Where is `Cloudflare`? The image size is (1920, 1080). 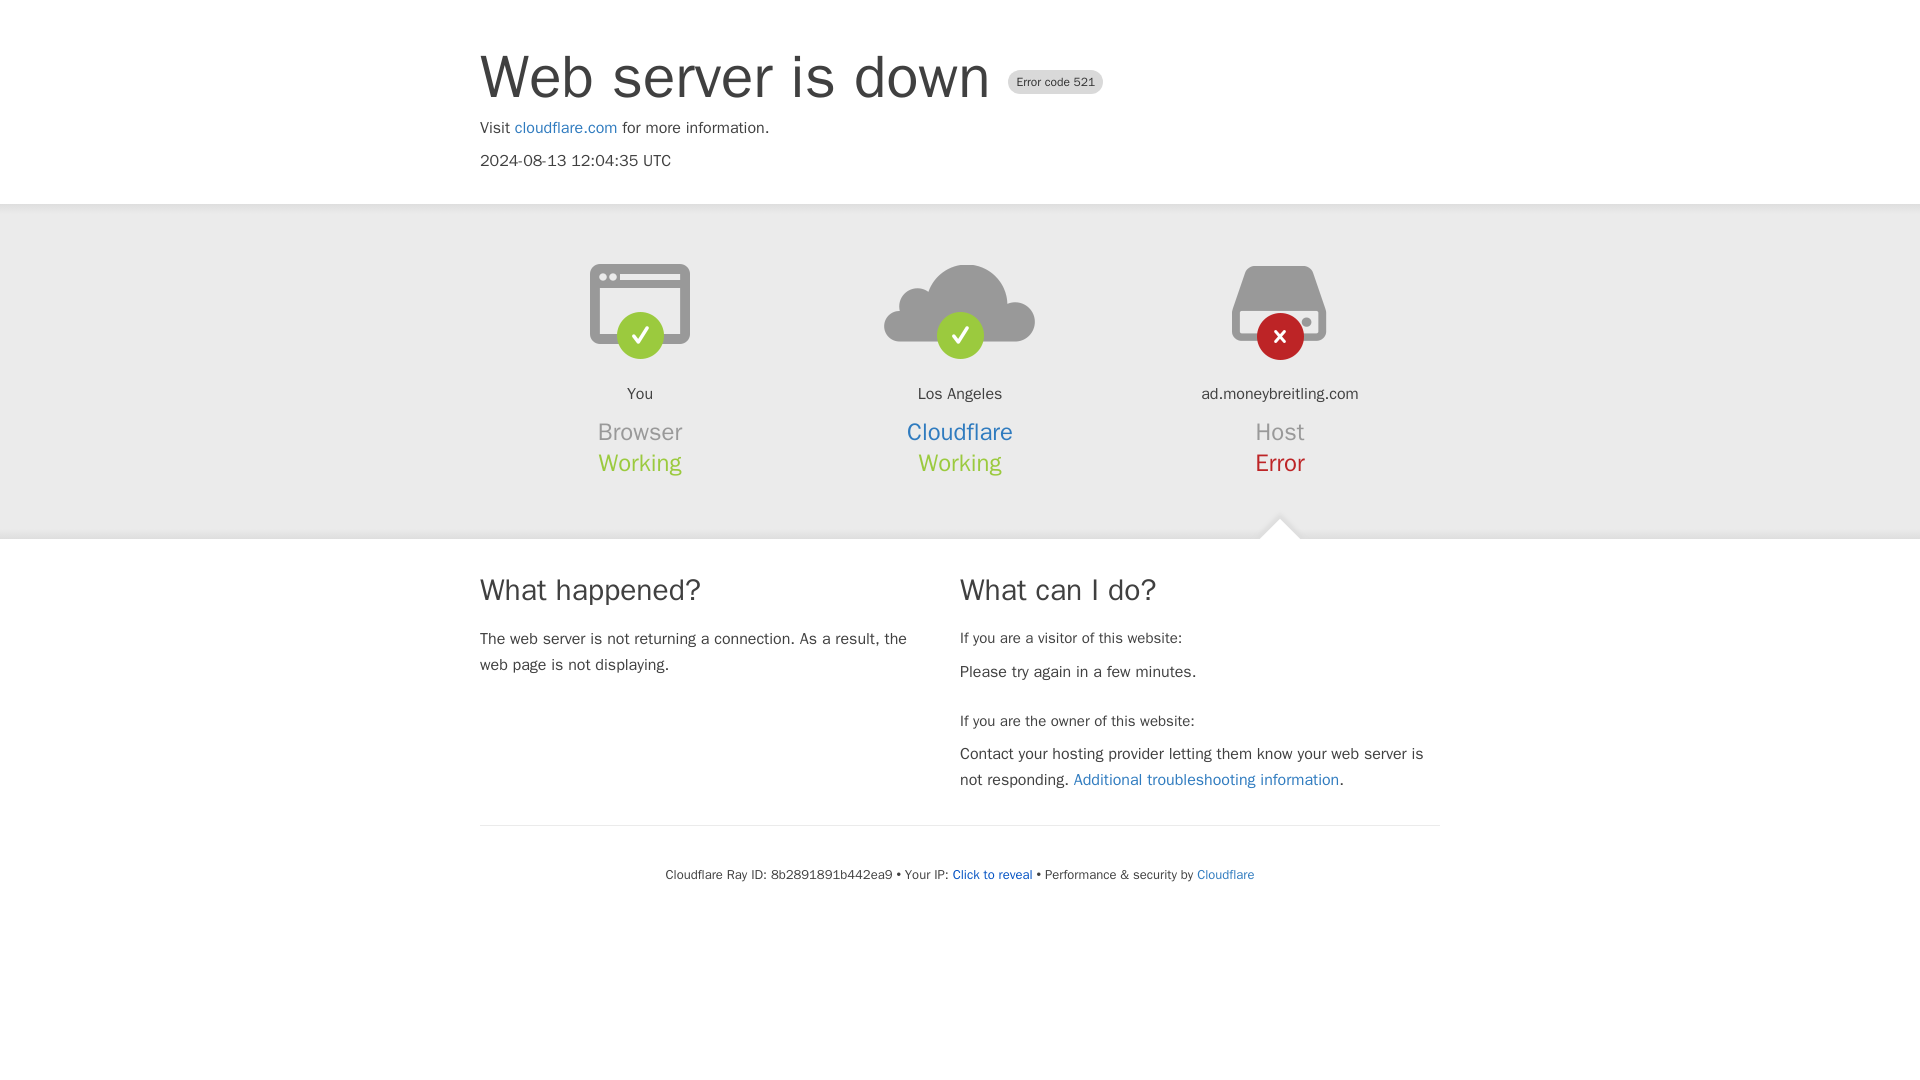
Cloudflare is located at coordinates (1224, 874).